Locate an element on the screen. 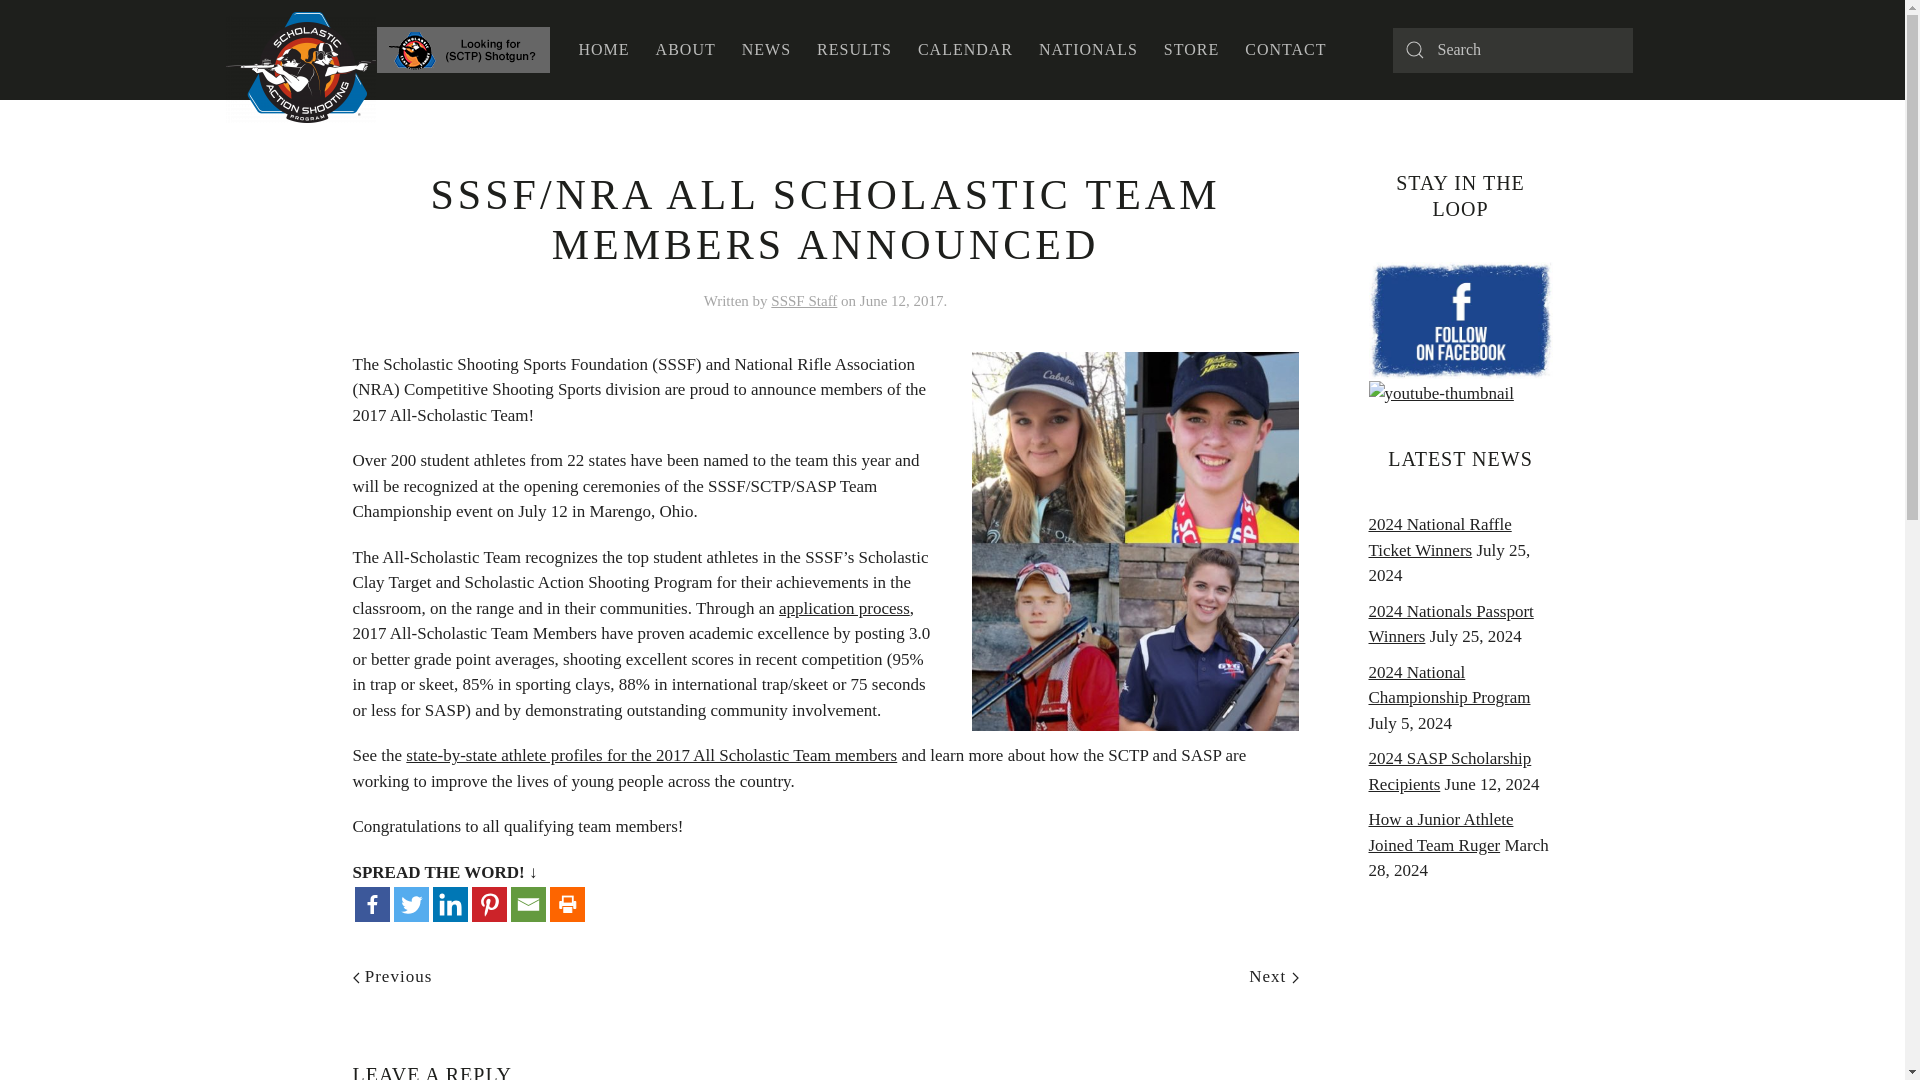 The height and width of the screenshot is (1080, 1920). CALENDAR is located at coordinates (964, 50).